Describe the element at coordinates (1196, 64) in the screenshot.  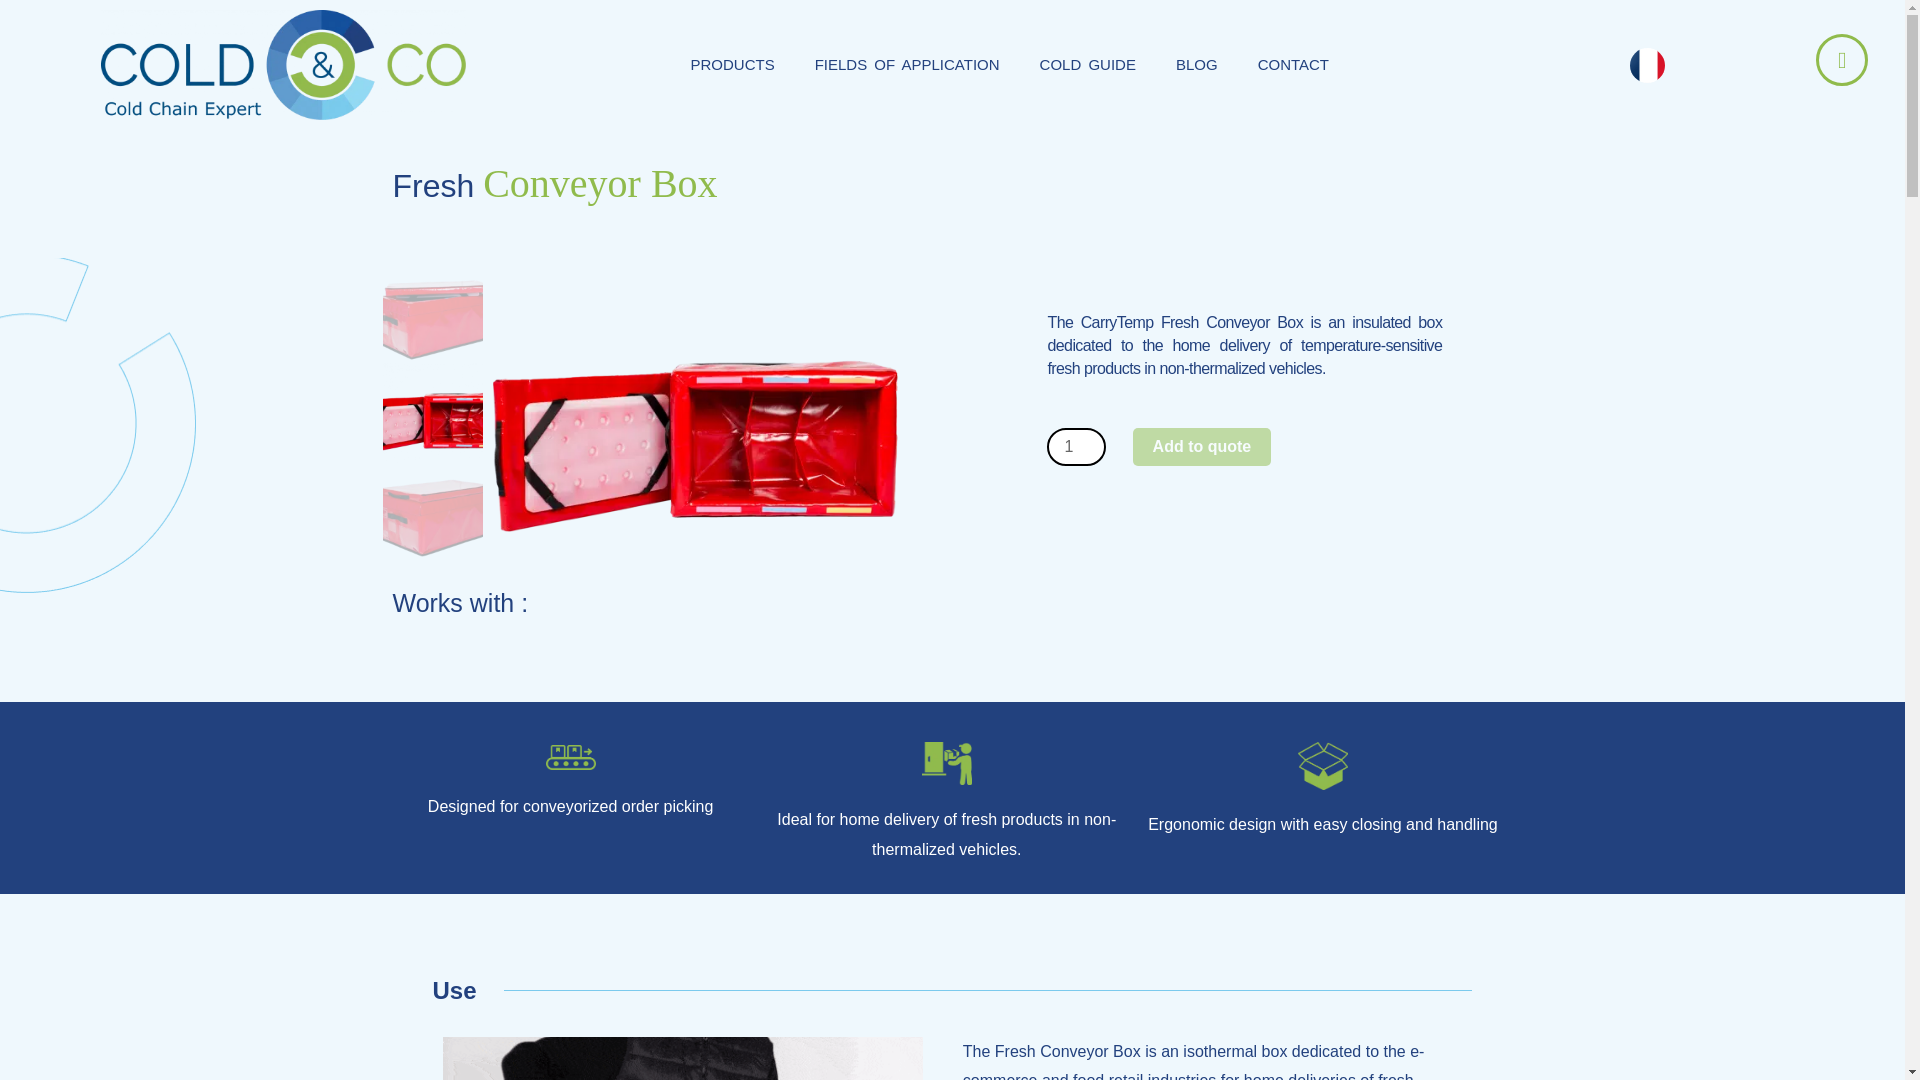
I see `BLOG` at that location.